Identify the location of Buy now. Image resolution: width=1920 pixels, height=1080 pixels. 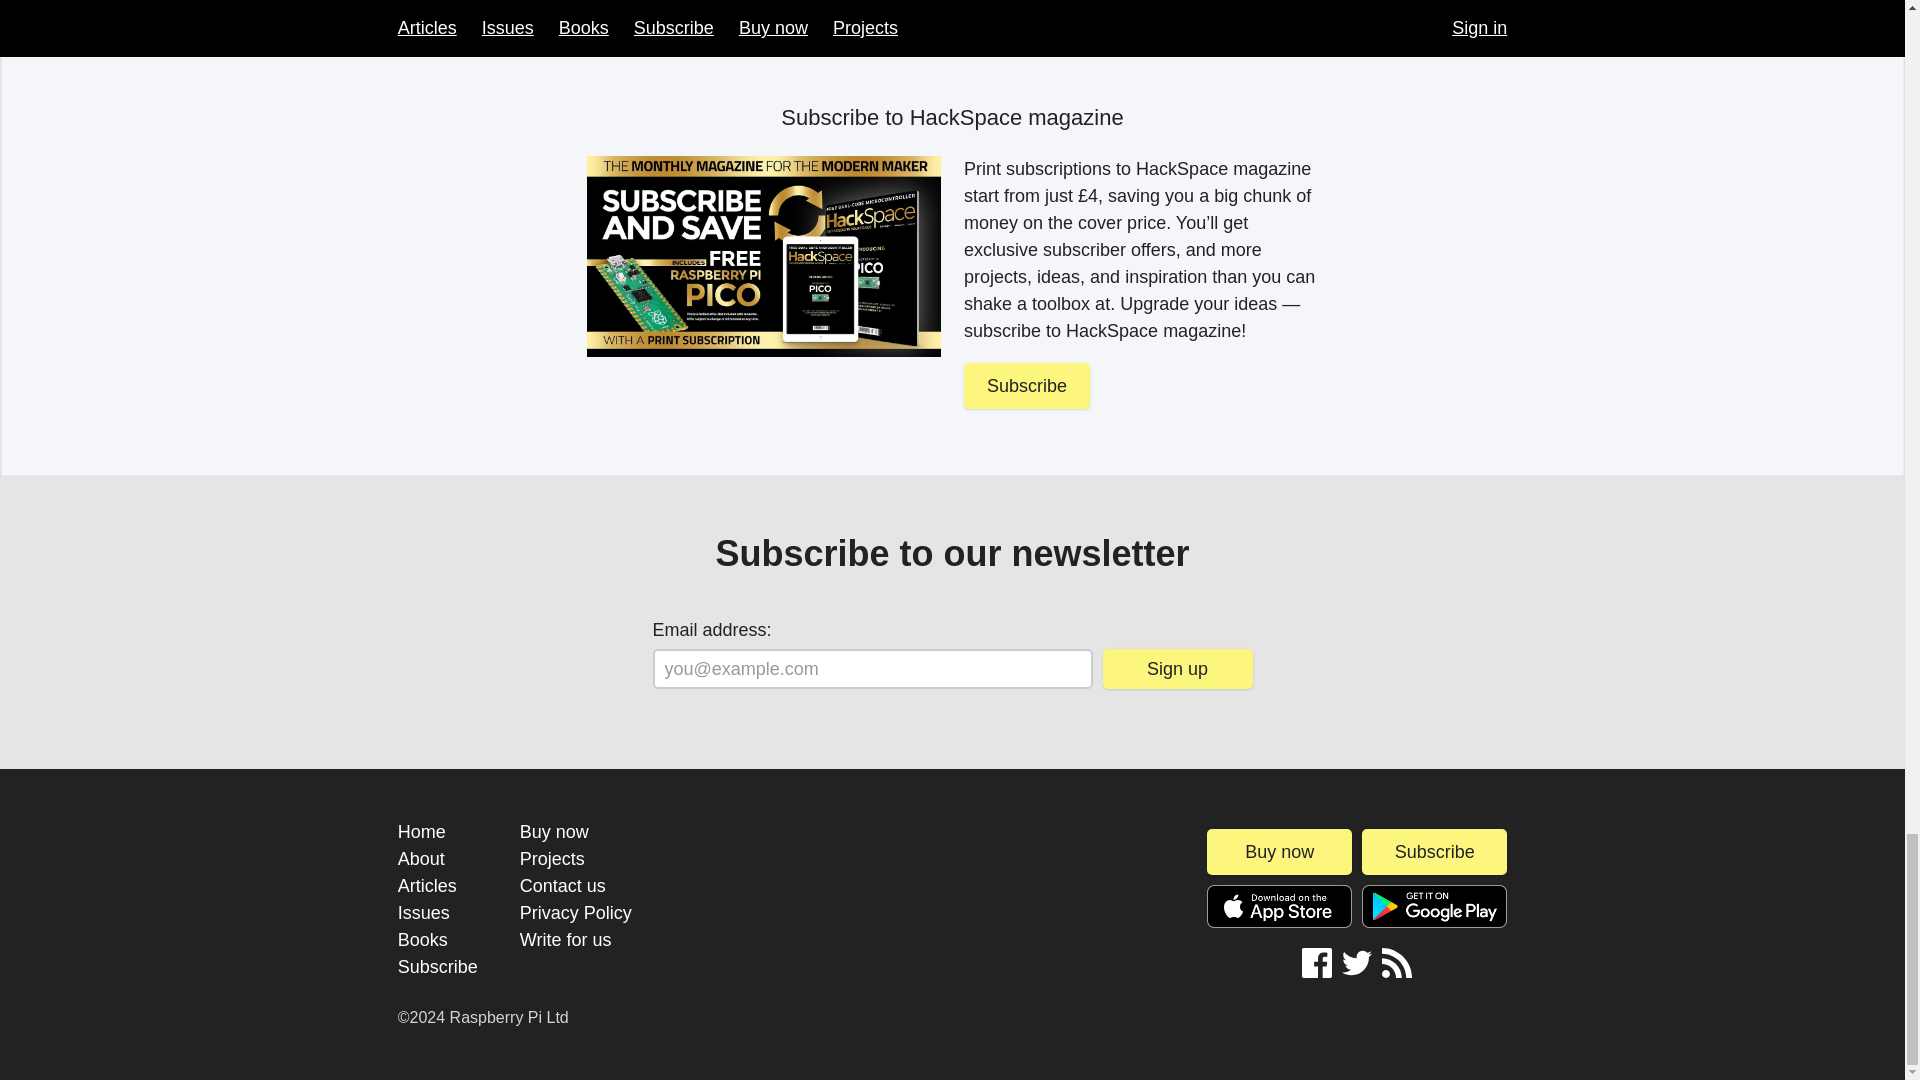
(554, 832).